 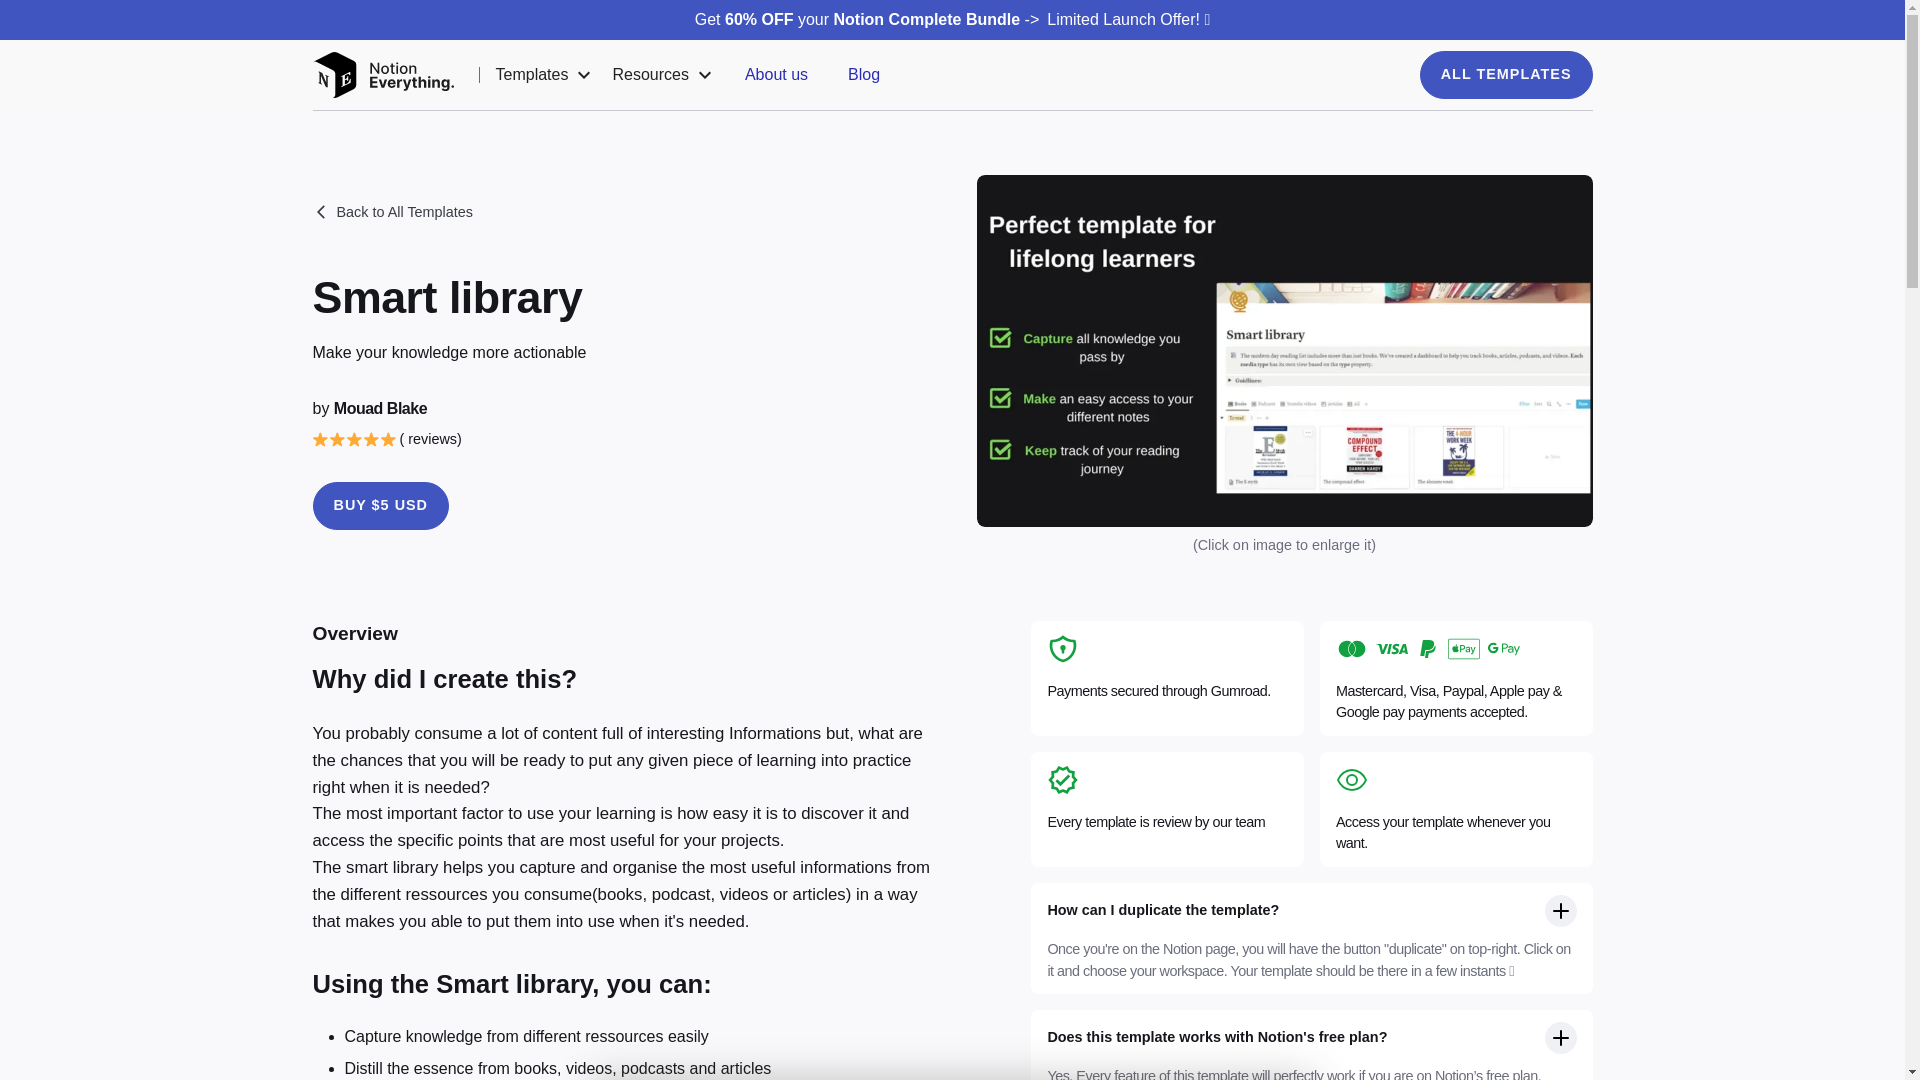 What do you see at coordinates (776, 74) in the screenshot?
I see `About us` at bounding box center [776, 74].